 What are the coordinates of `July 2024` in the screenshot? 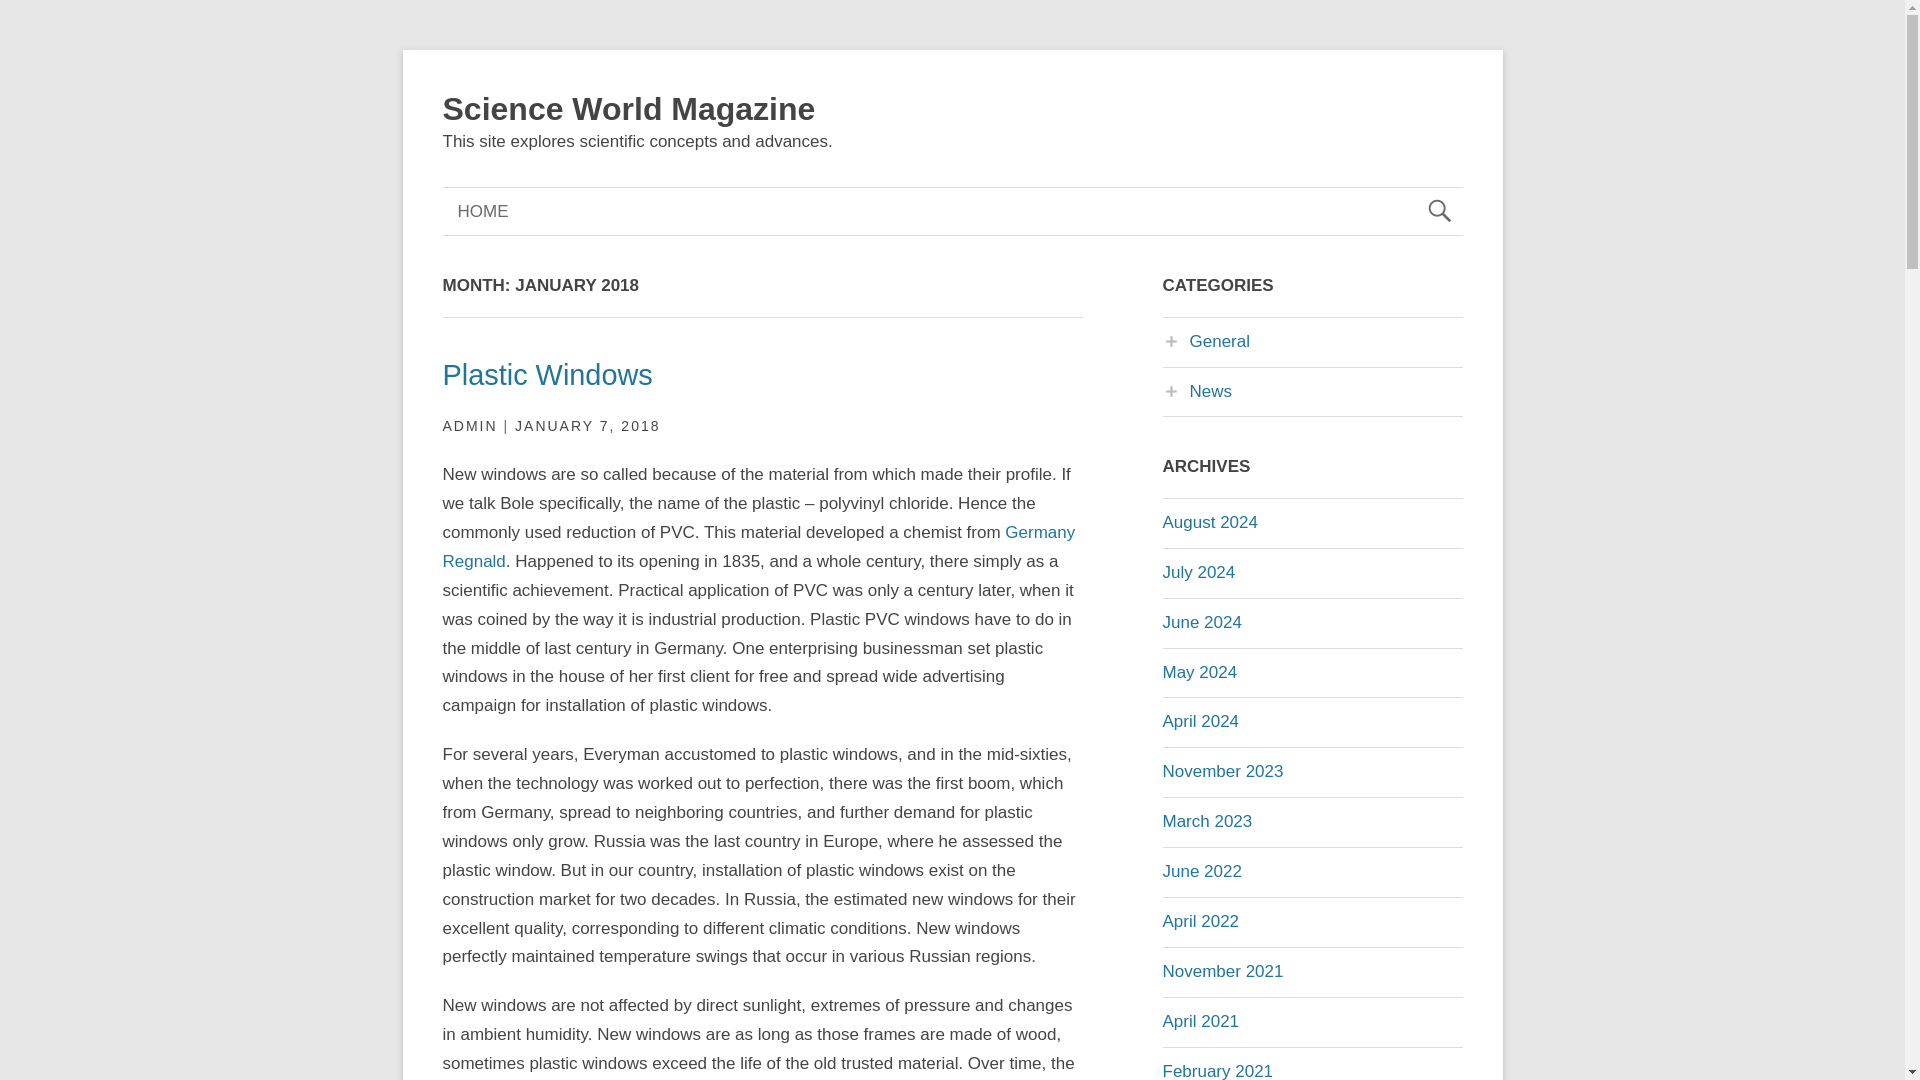 It's located at (1198, 572).